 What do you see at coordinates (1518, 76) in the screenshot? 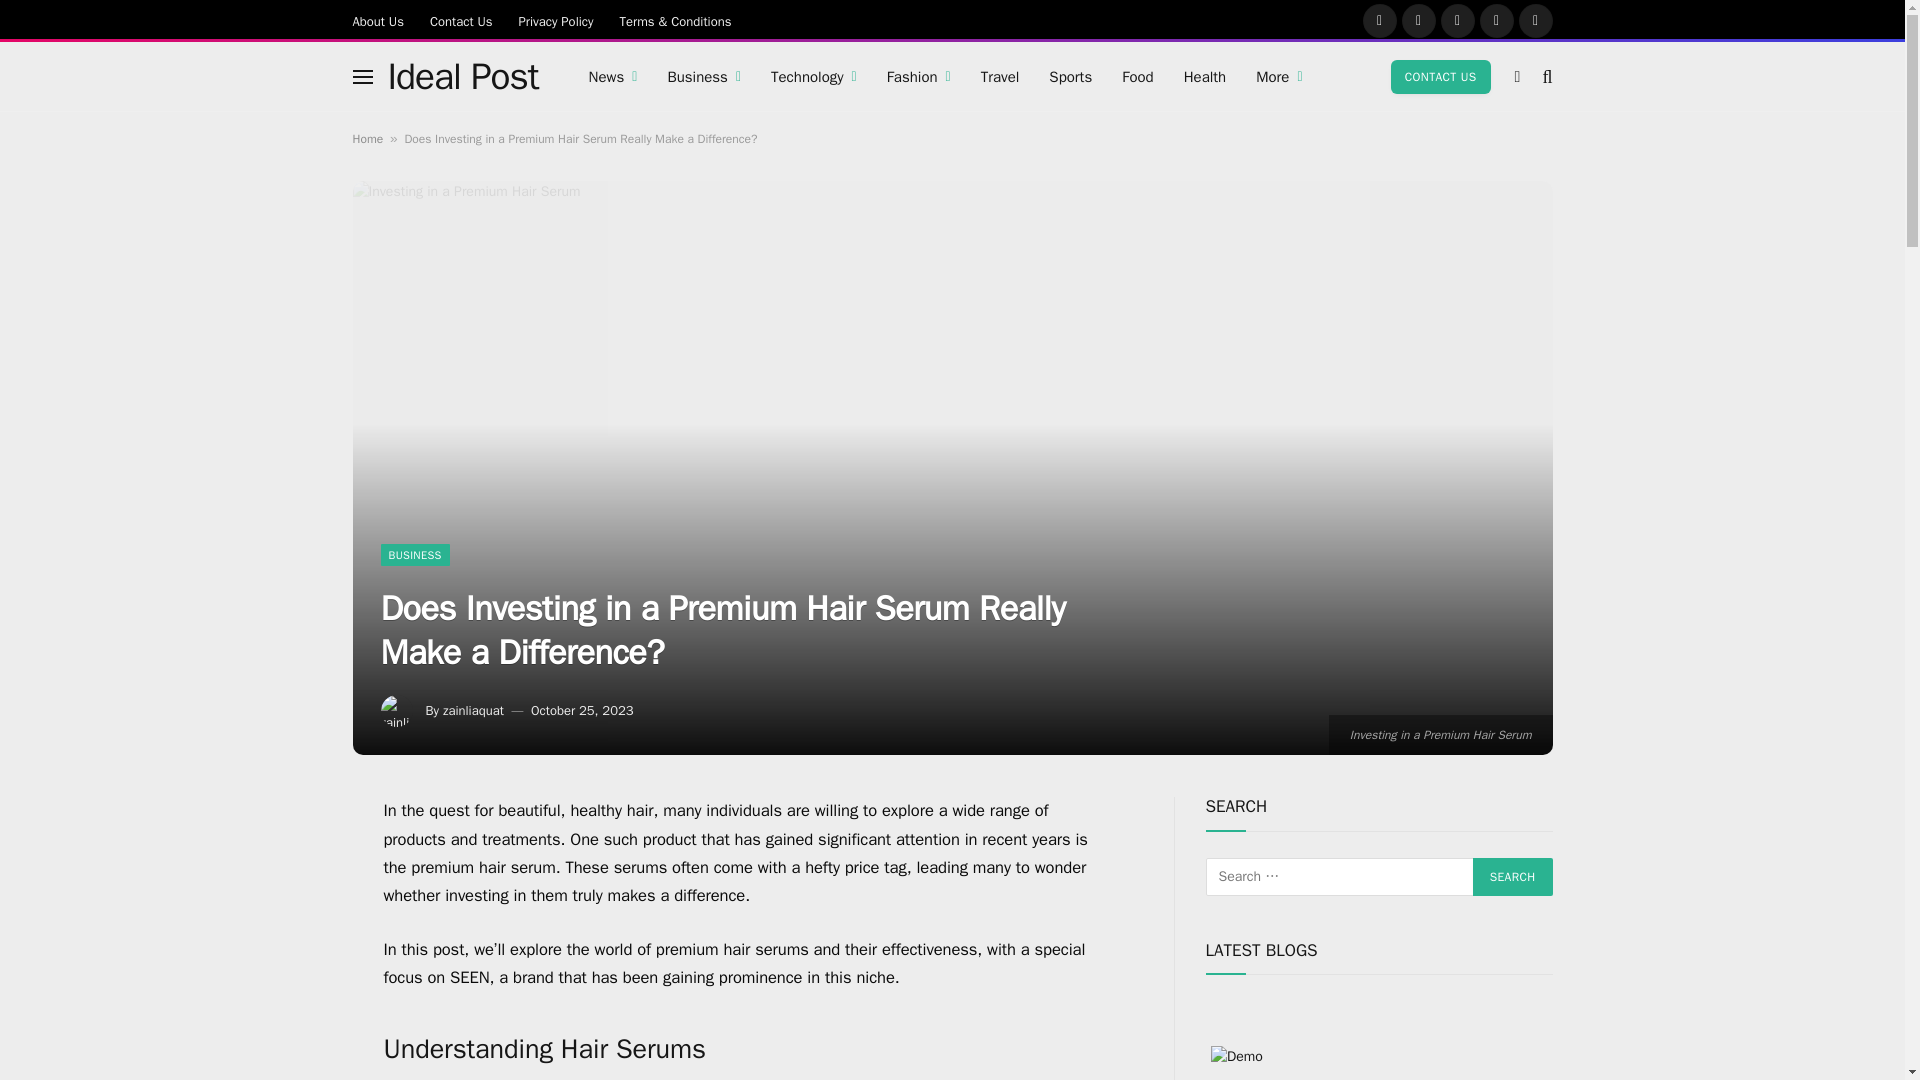
I see `Switch to Dark Design - easier on eyes.` at bounding box center [1518, 76].